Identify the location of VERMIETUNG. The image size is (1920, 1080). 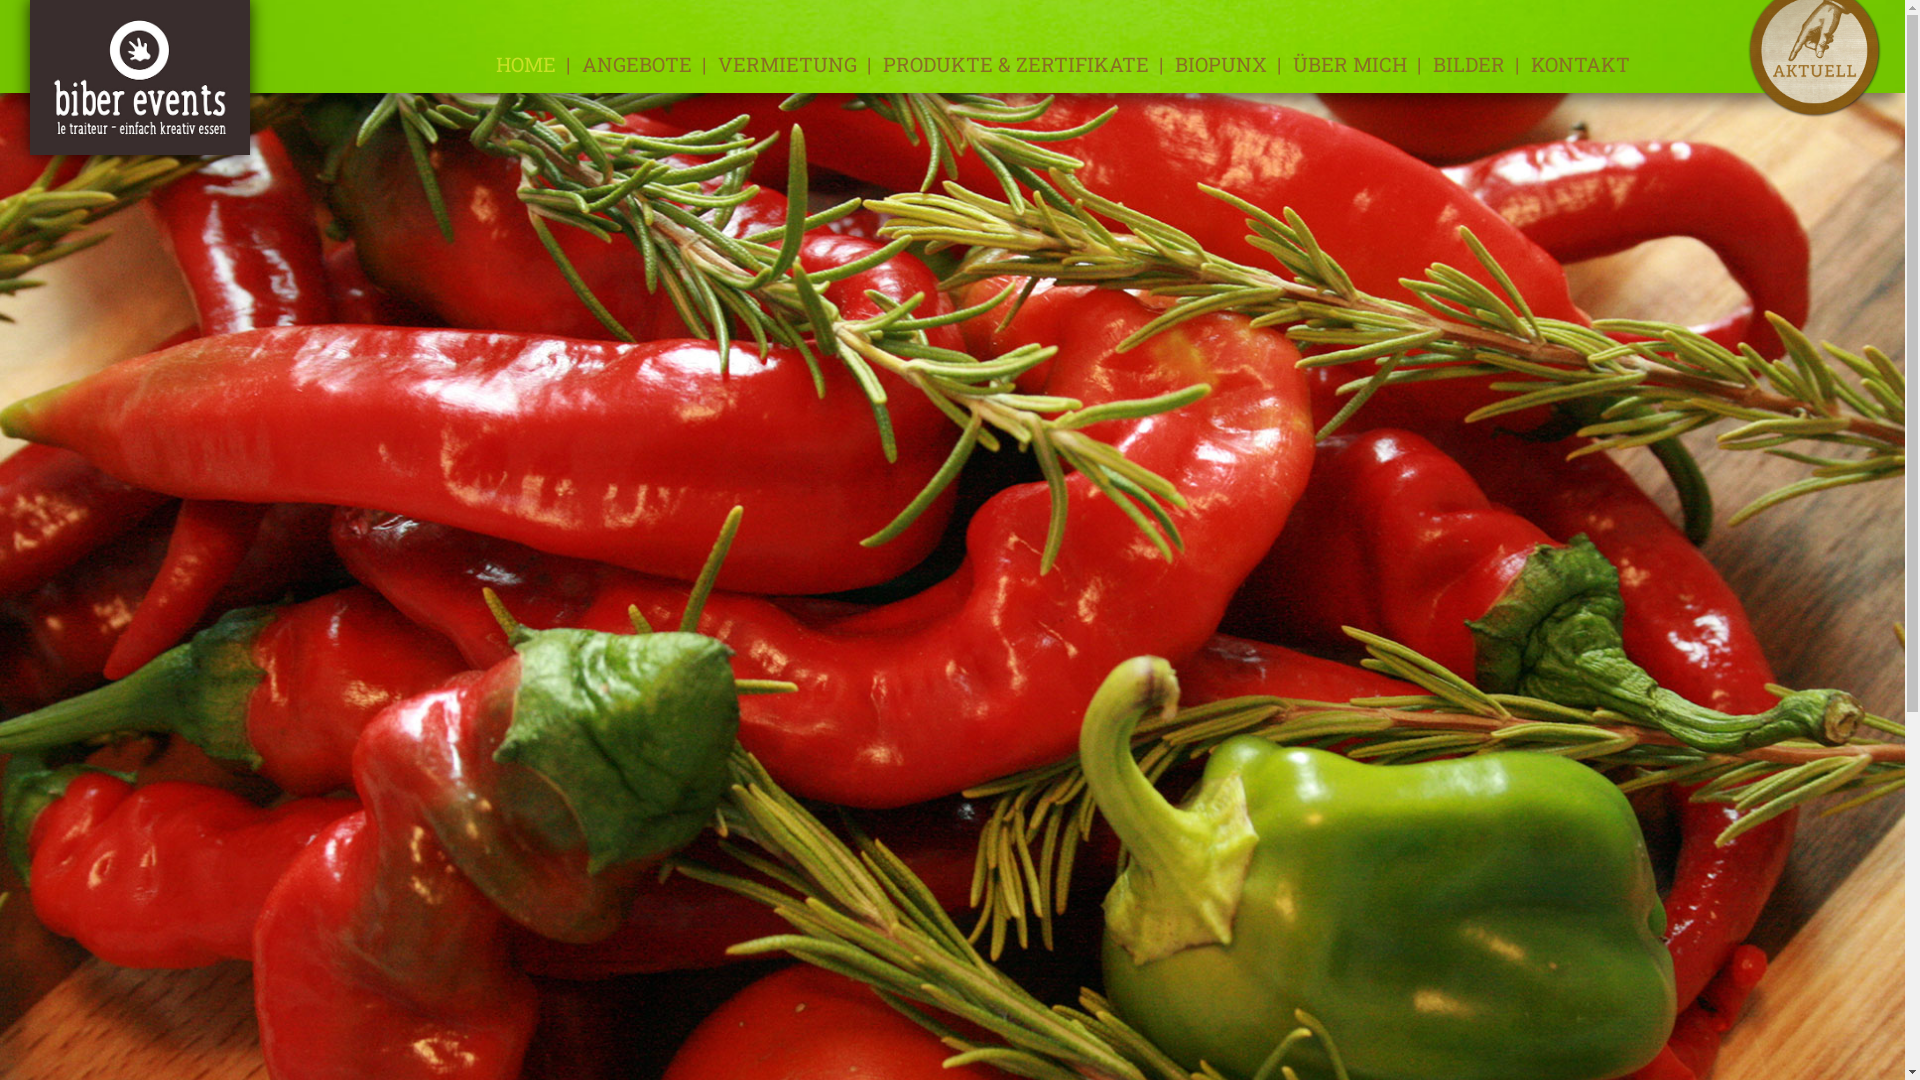
(788, 64).